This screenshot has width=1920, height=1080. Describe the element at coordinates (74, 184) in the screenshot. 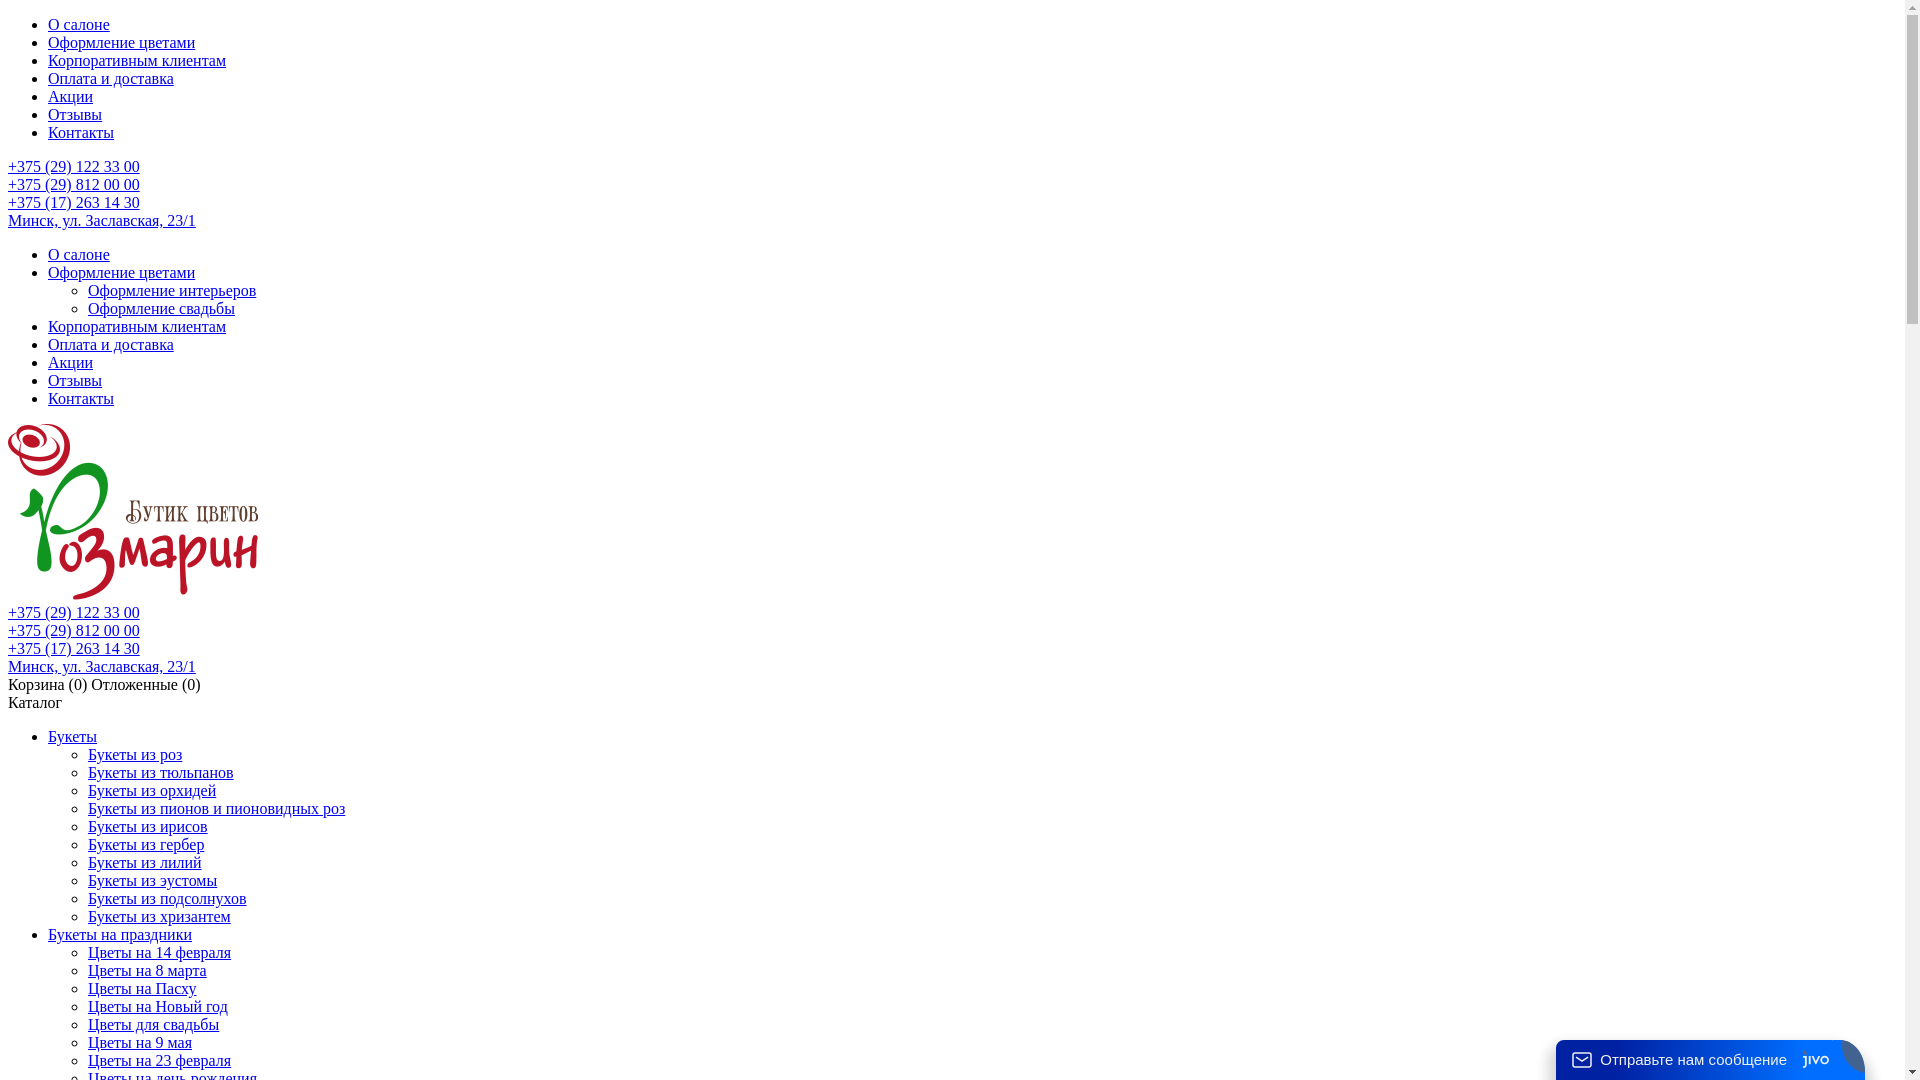

I see `+375 (29) 812 00 00` at that location.